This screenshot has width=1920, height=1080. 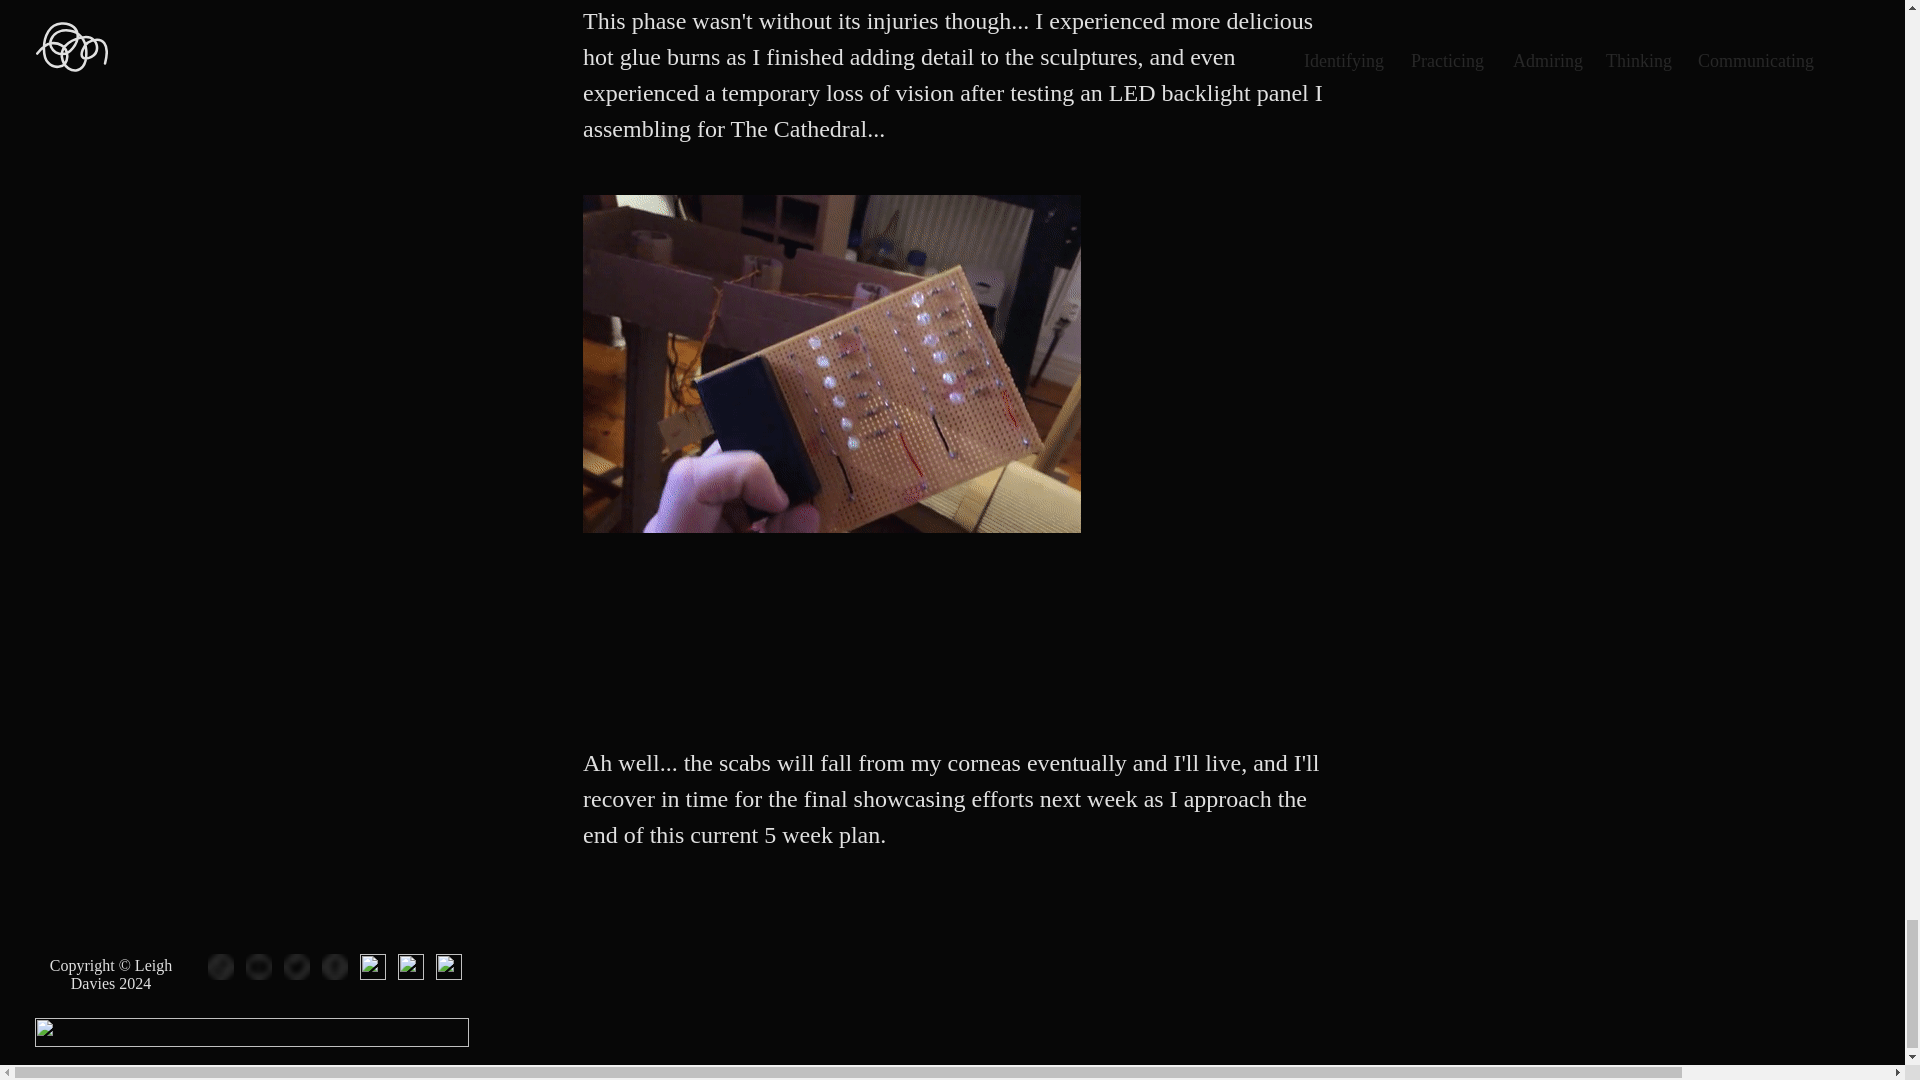 What do you see at coordinates (372, 966) in the screenshot?
I see `Instagram` at bounding box center [372, 966].